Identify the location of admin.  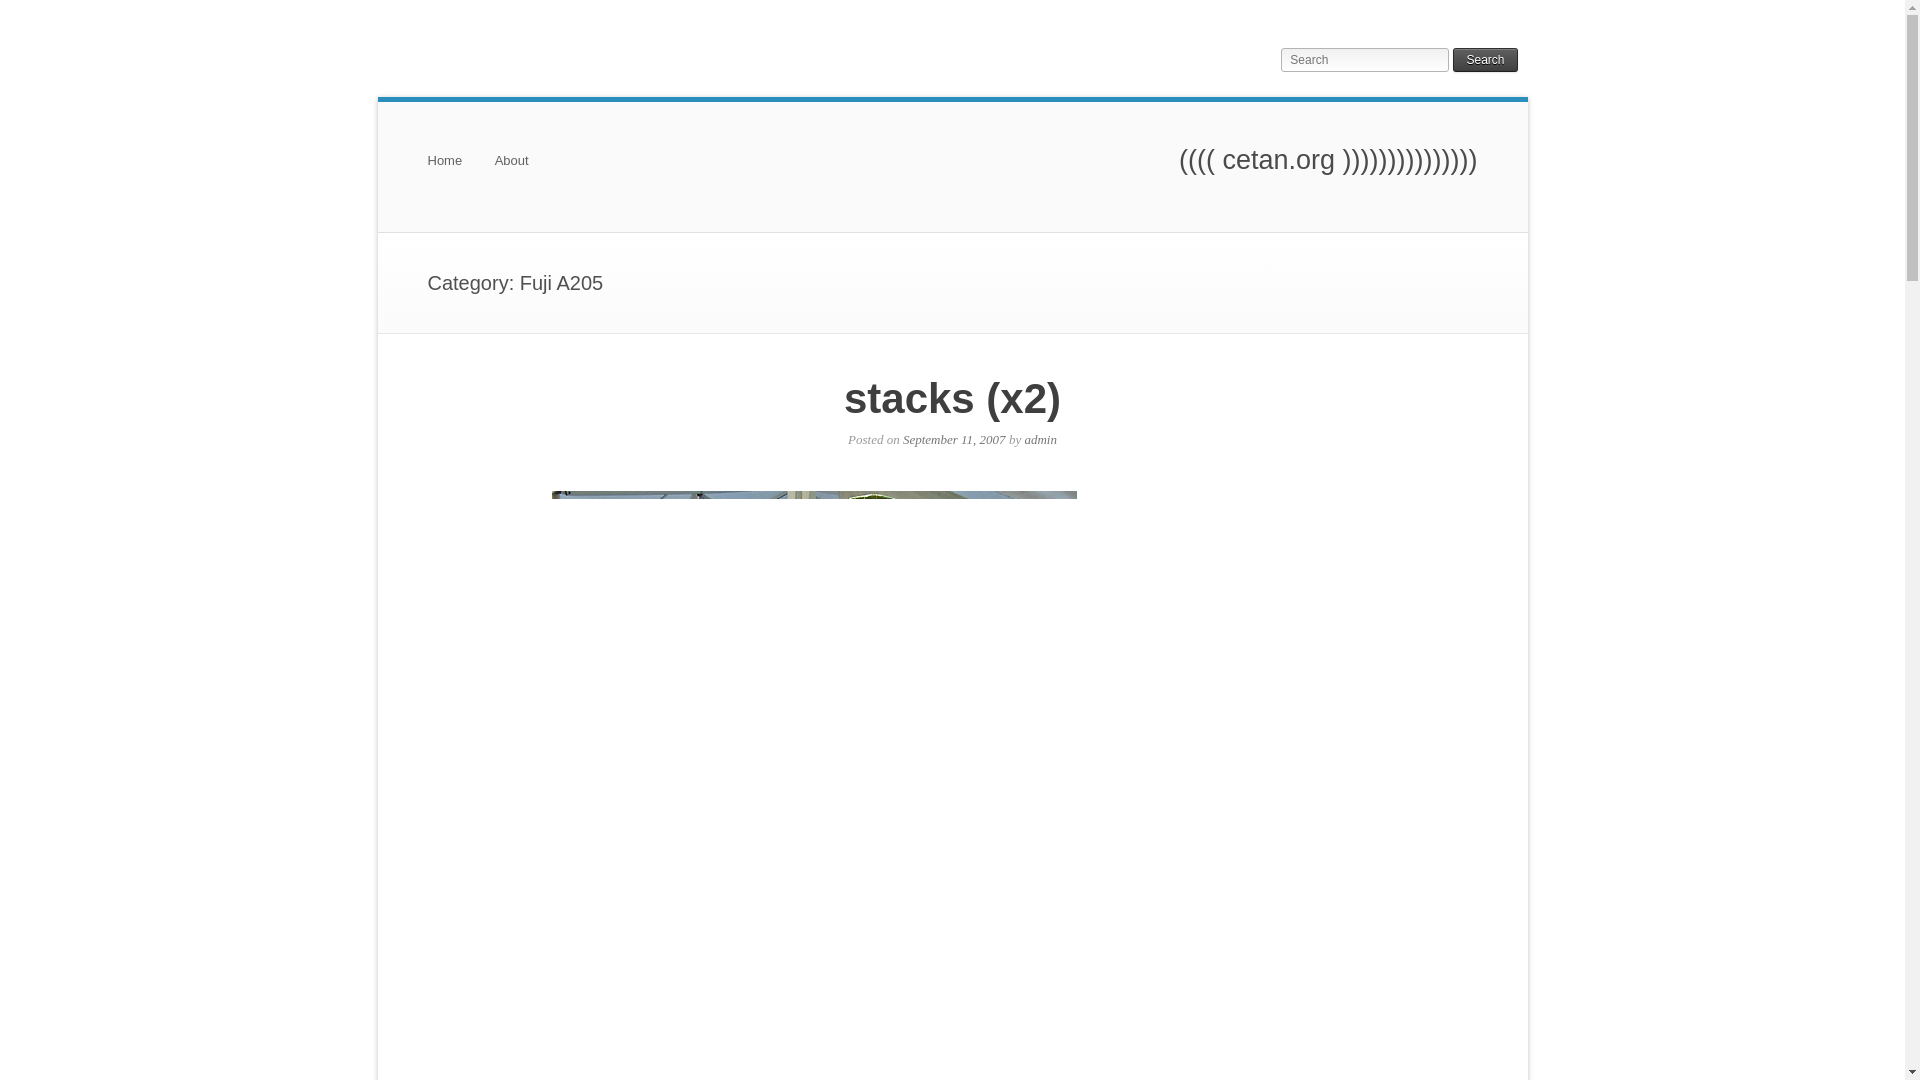
(1040, 440).